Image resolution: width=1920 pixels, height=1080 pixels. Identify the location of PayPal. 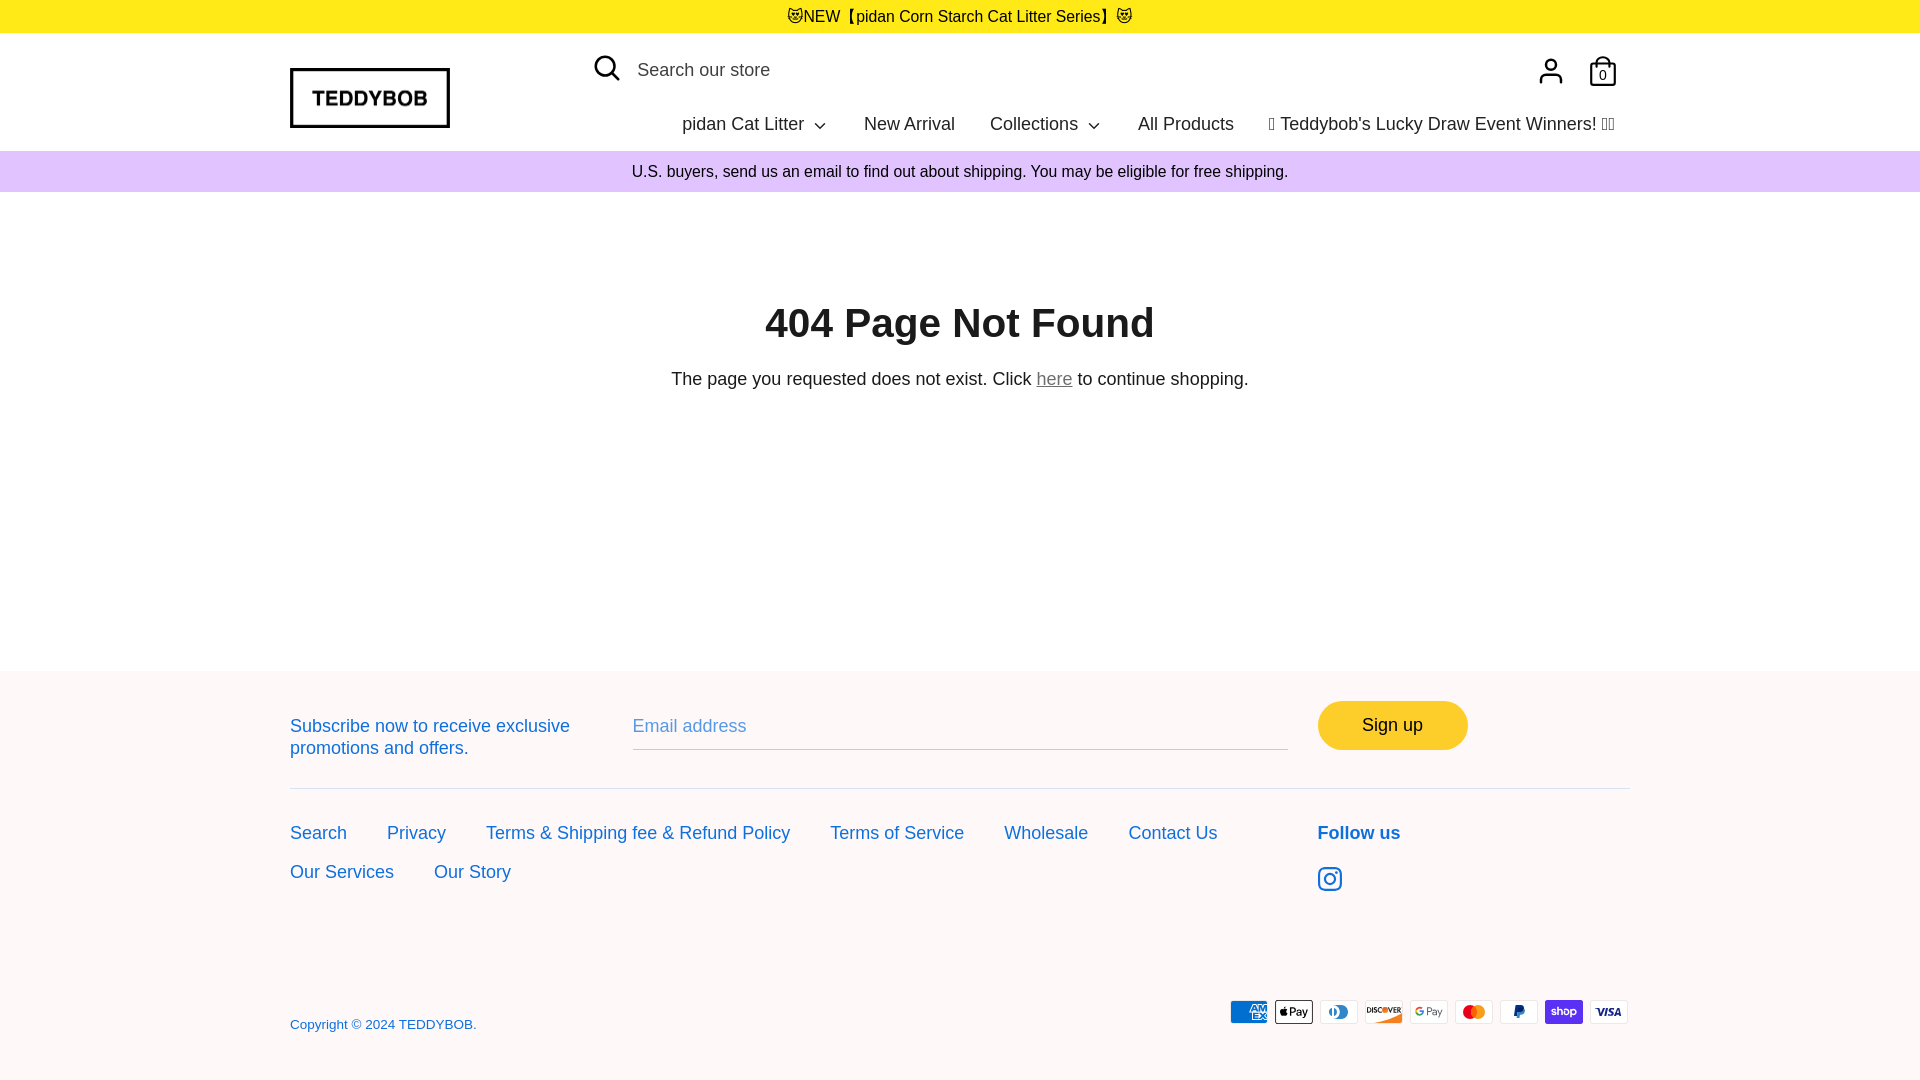
(1518, 895).